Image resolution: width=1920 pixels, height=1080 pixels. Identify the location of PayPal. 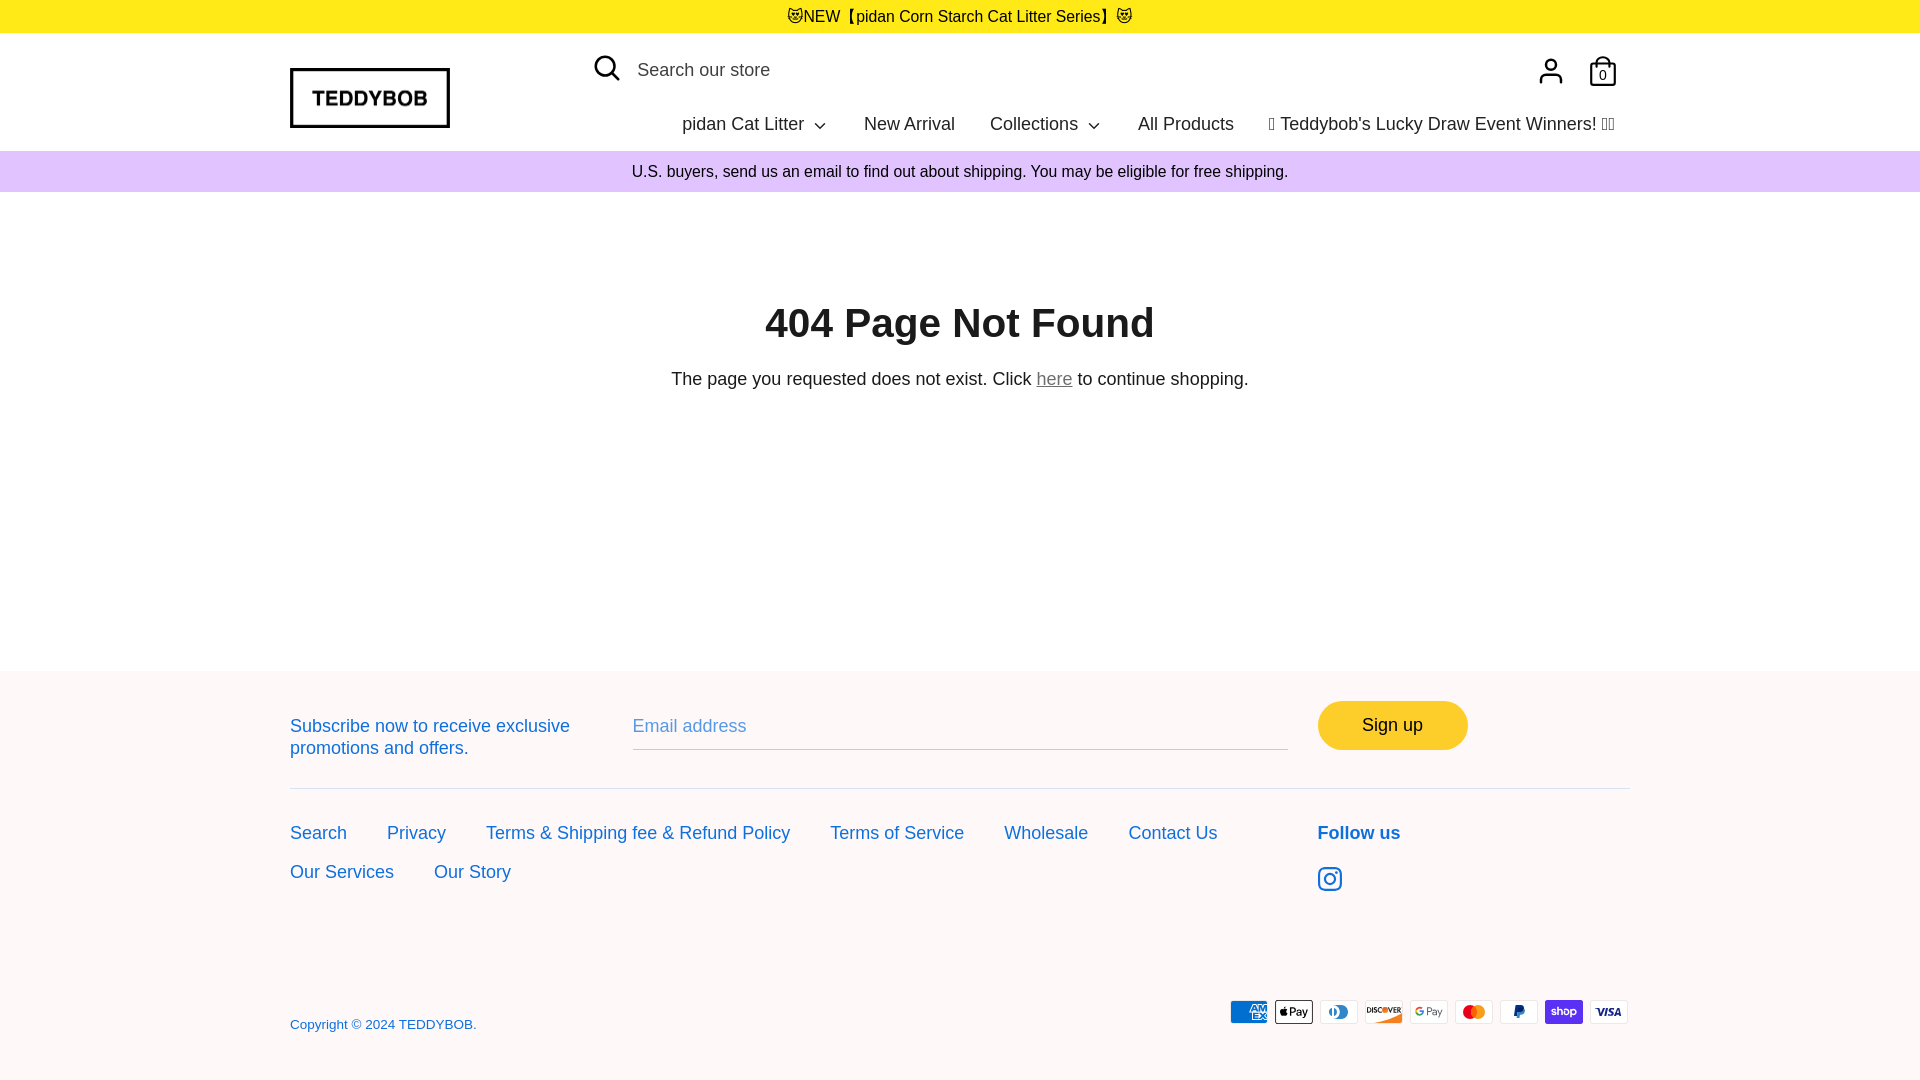
(1518, 895).